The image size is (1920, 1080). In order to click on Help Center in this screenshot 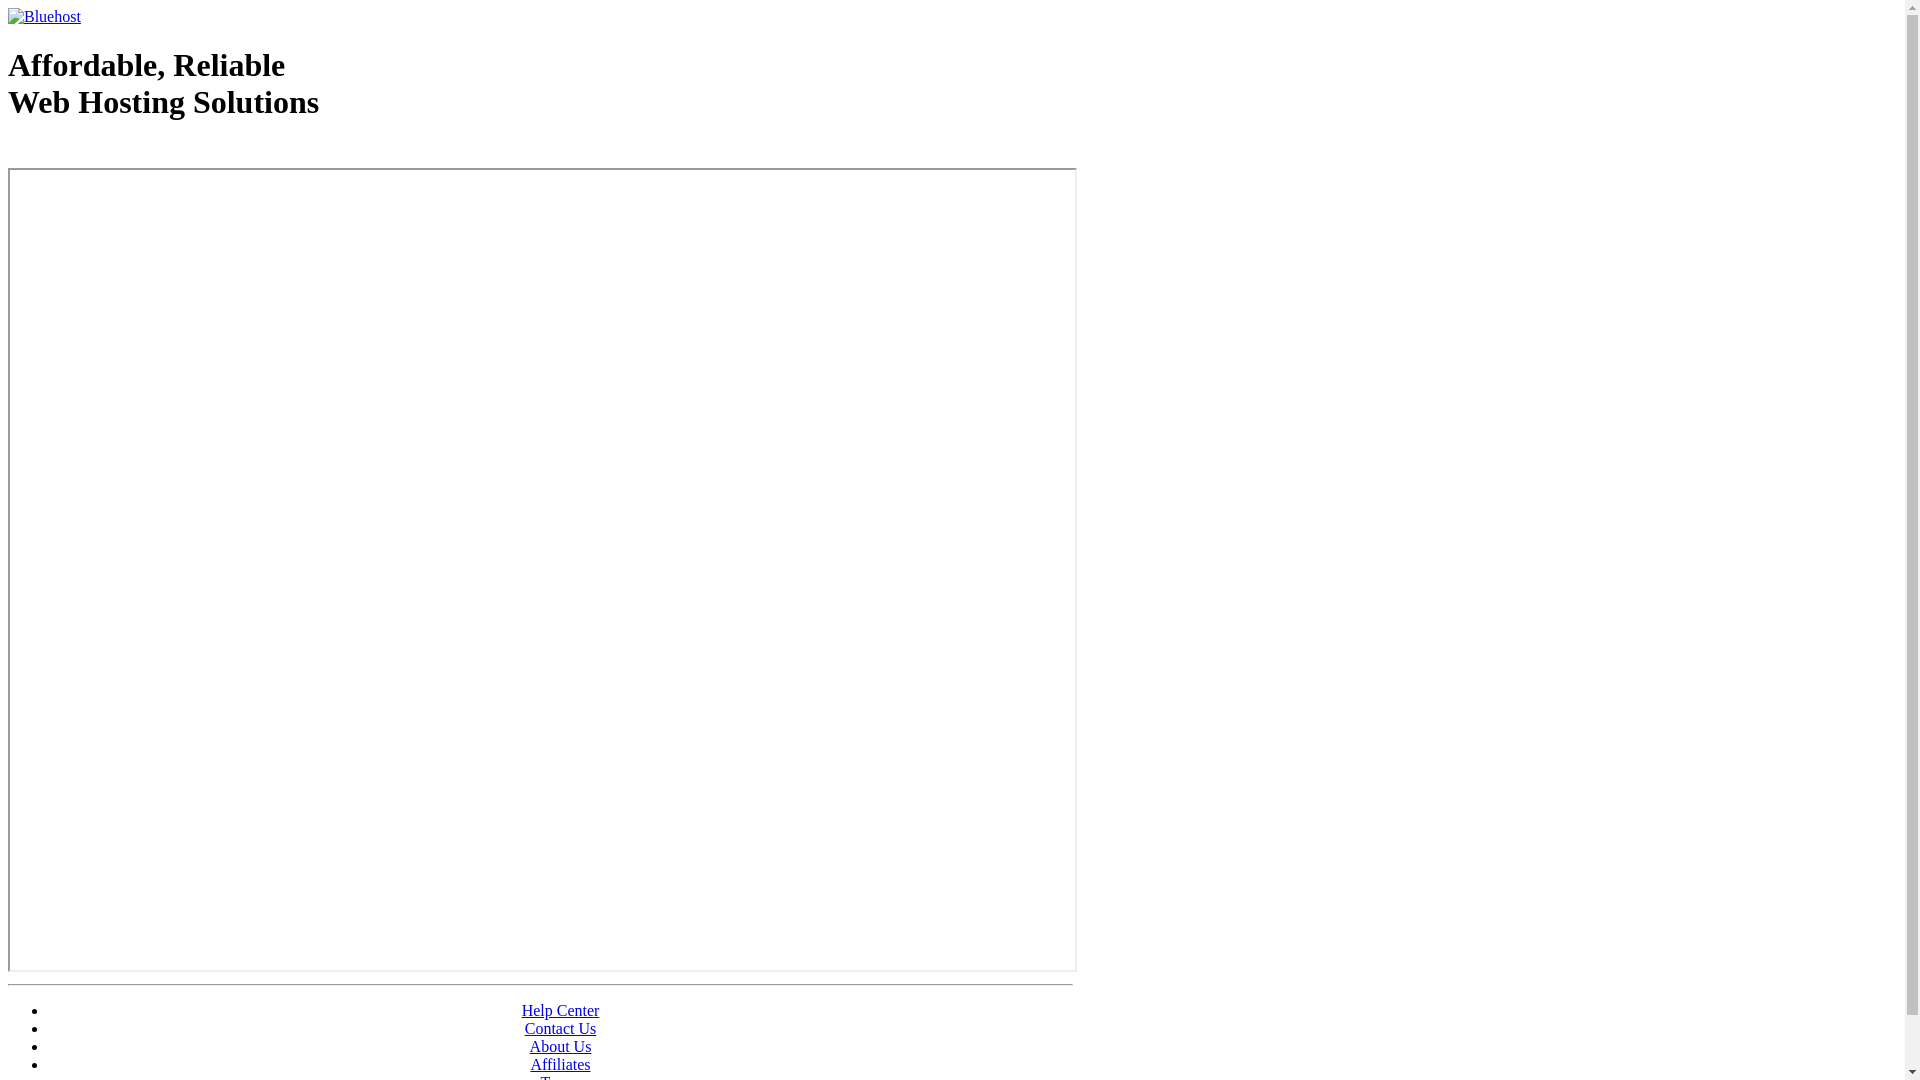, I will do `click(561, 1010)`.